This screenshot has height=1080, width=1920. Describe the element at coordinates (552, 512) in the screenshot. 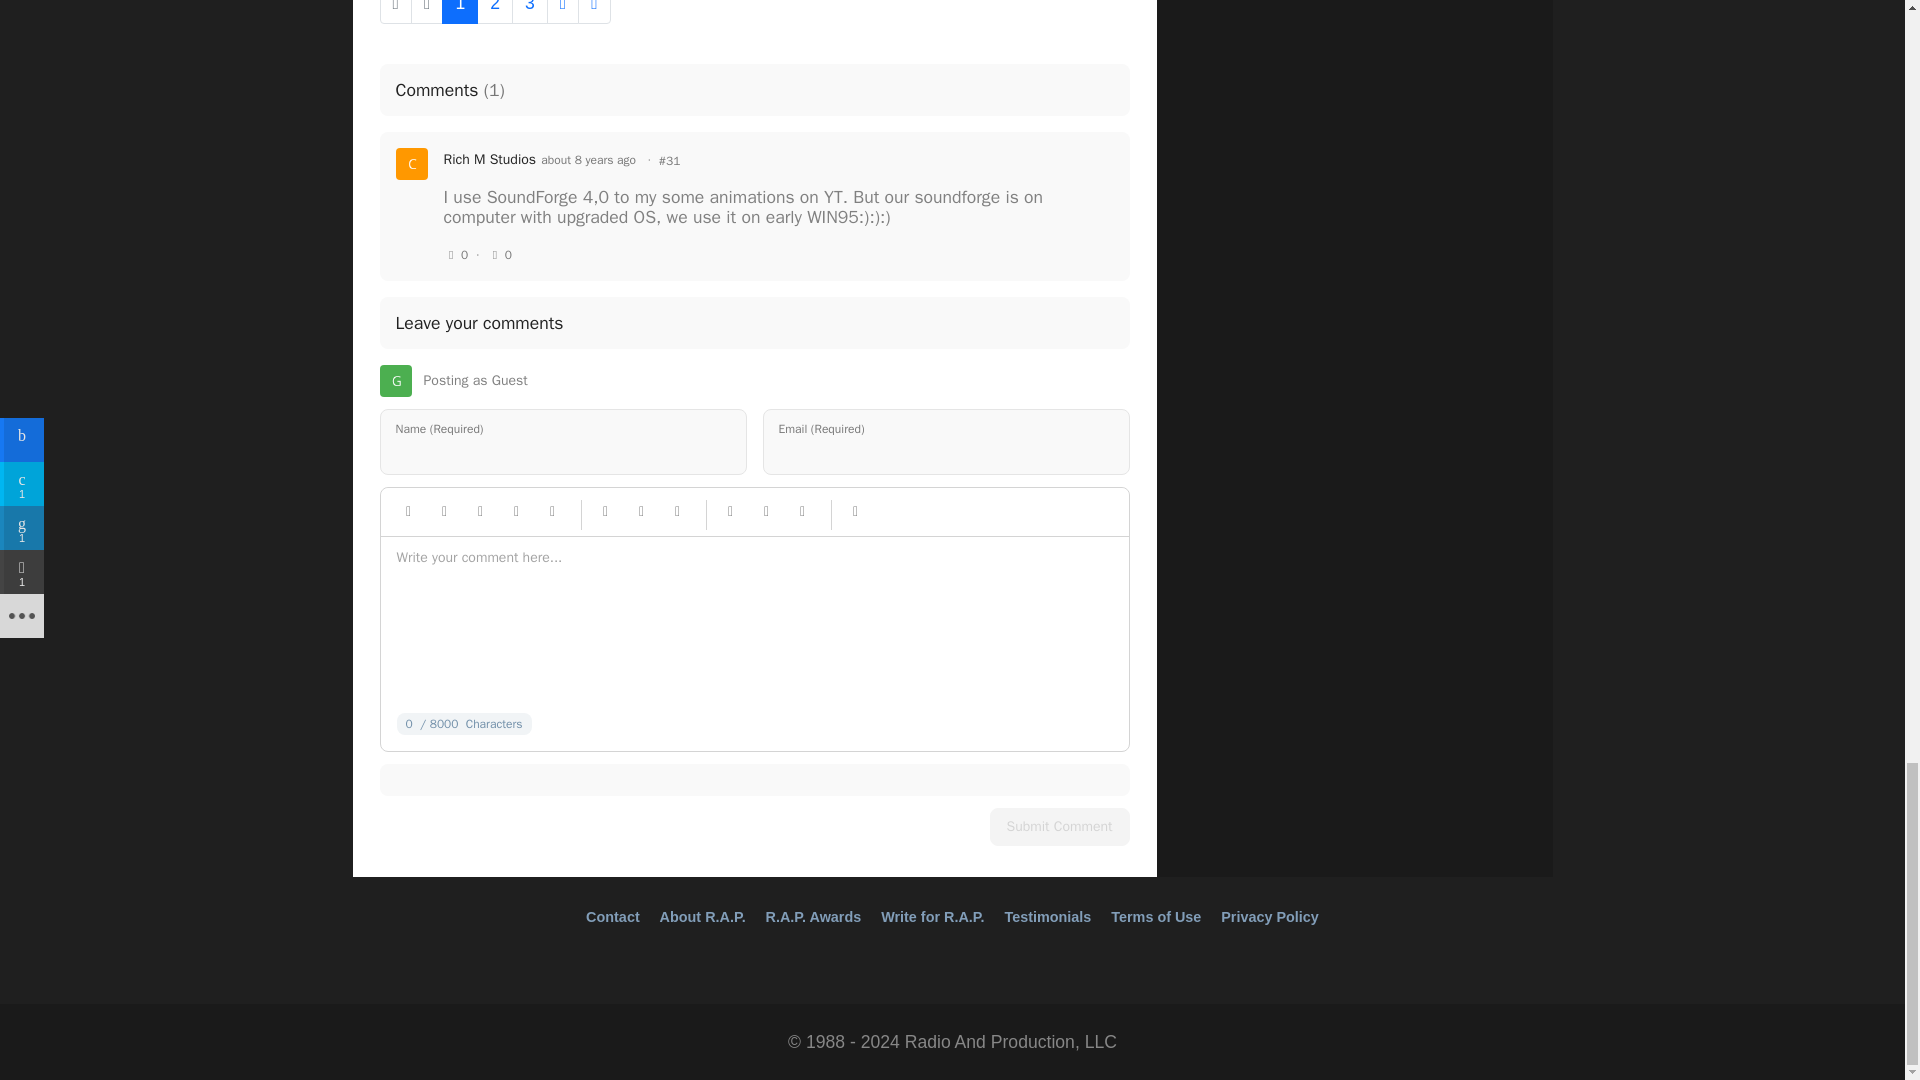

I see `Emoji` at that location.